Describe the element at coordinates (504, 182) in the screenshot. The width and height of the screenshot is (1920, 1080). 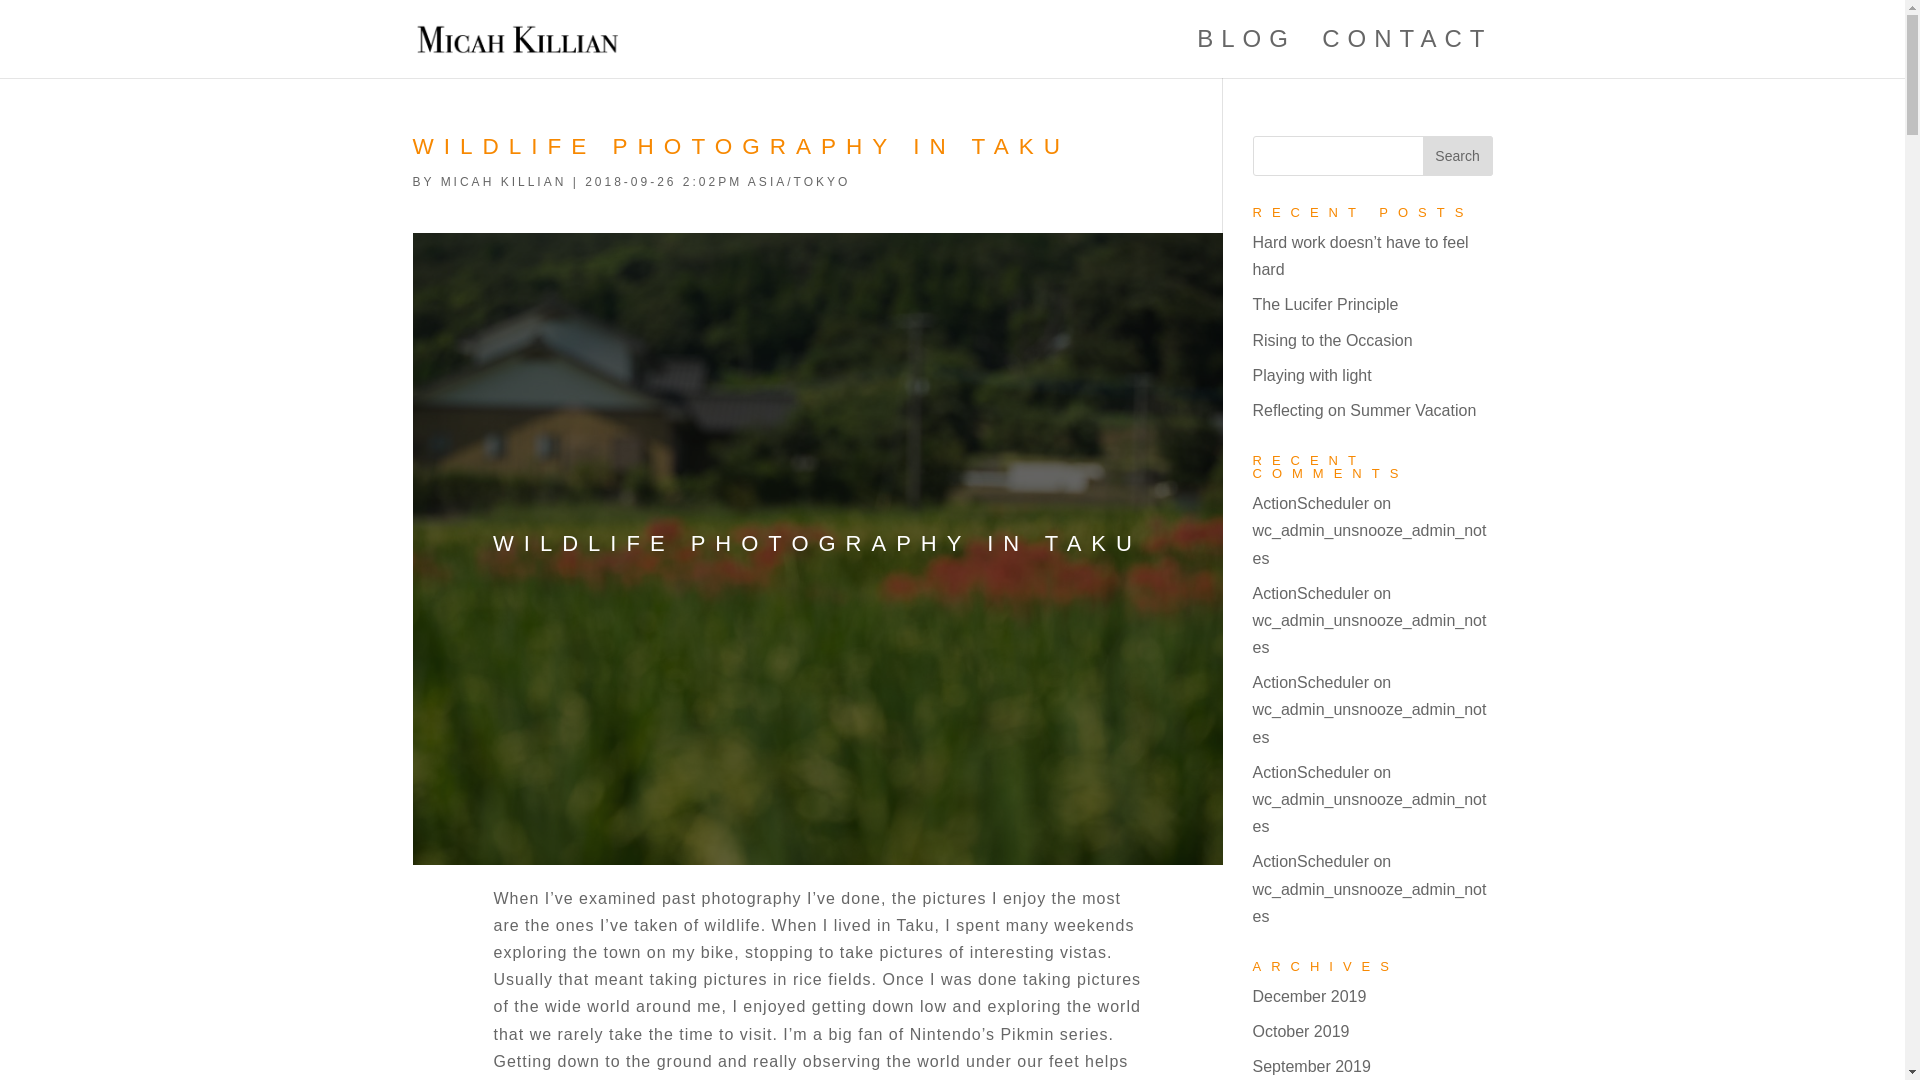
I see `Posts by Micah Killian` at that location.